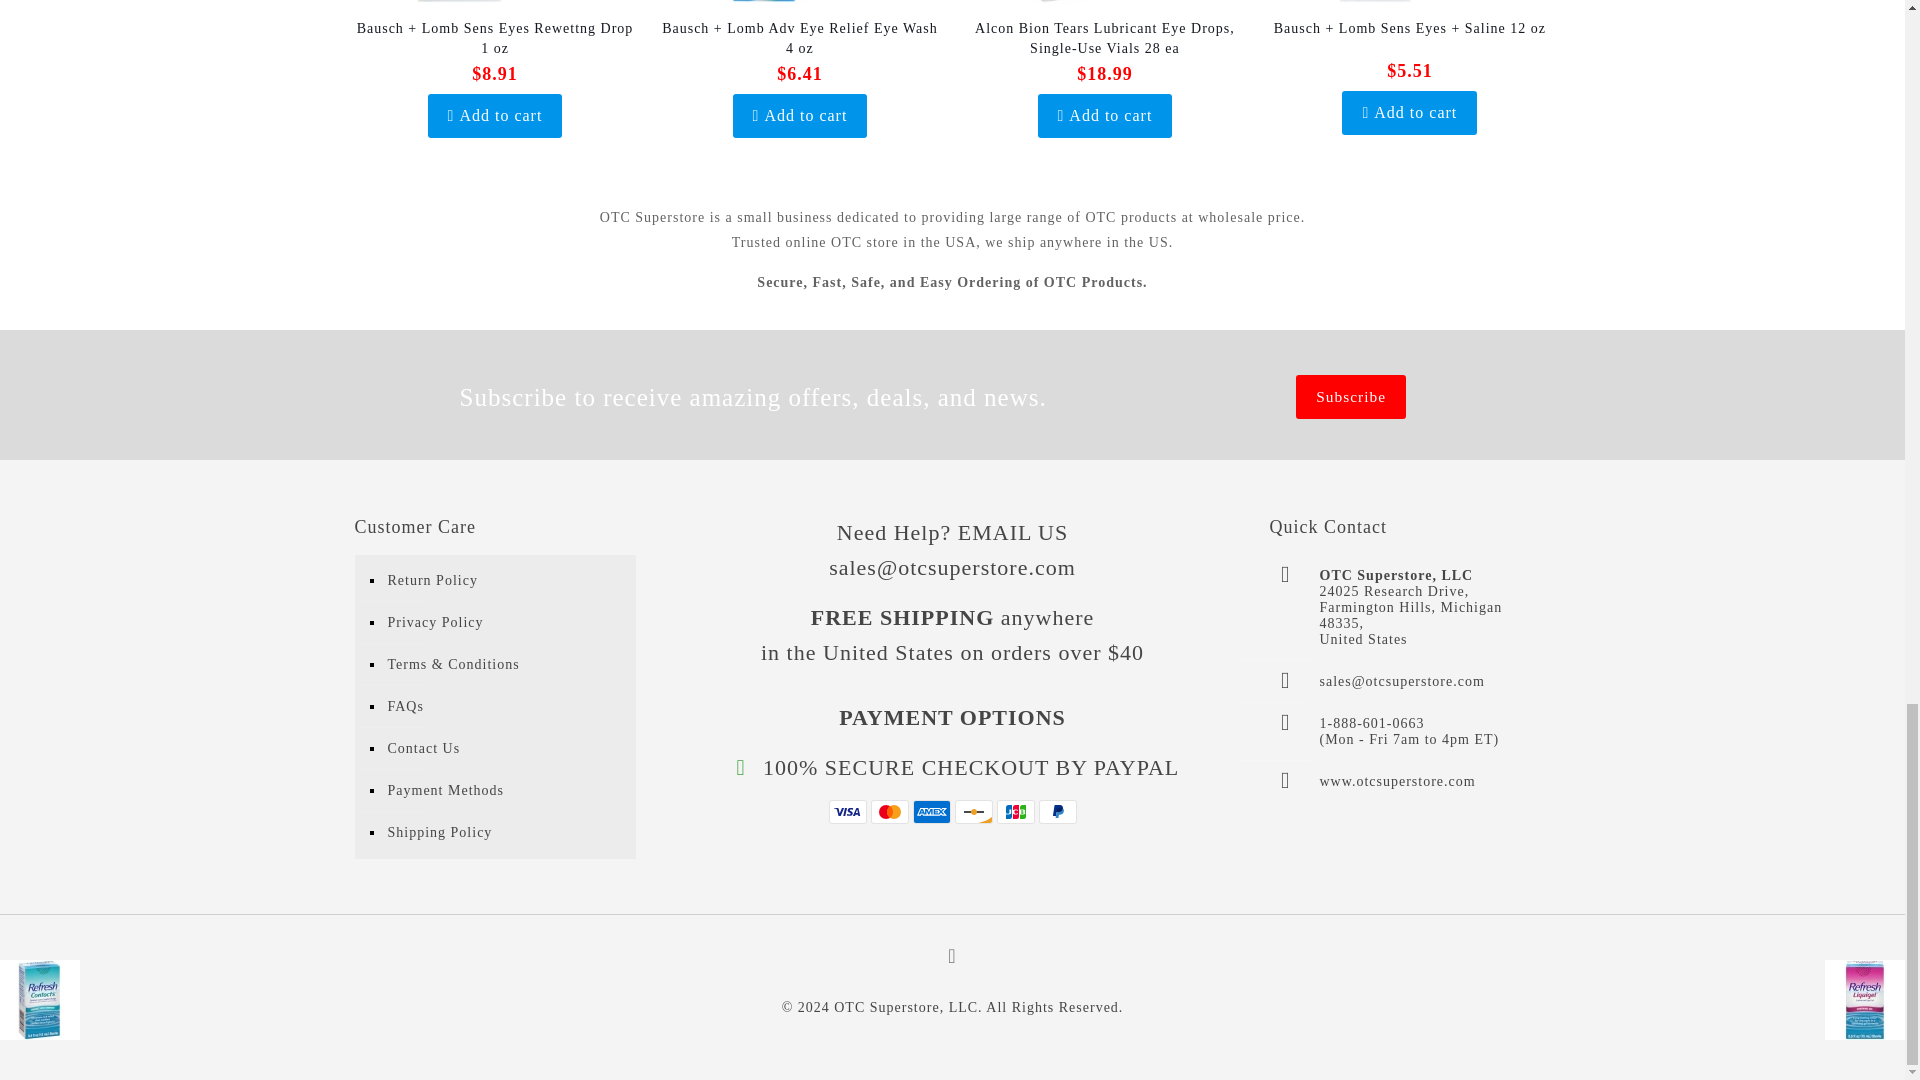 This screenshot has width=1920, height=1080. Describe the element at coordinates (888, 812) in the screenshot. I see `Mastercard` at that location.